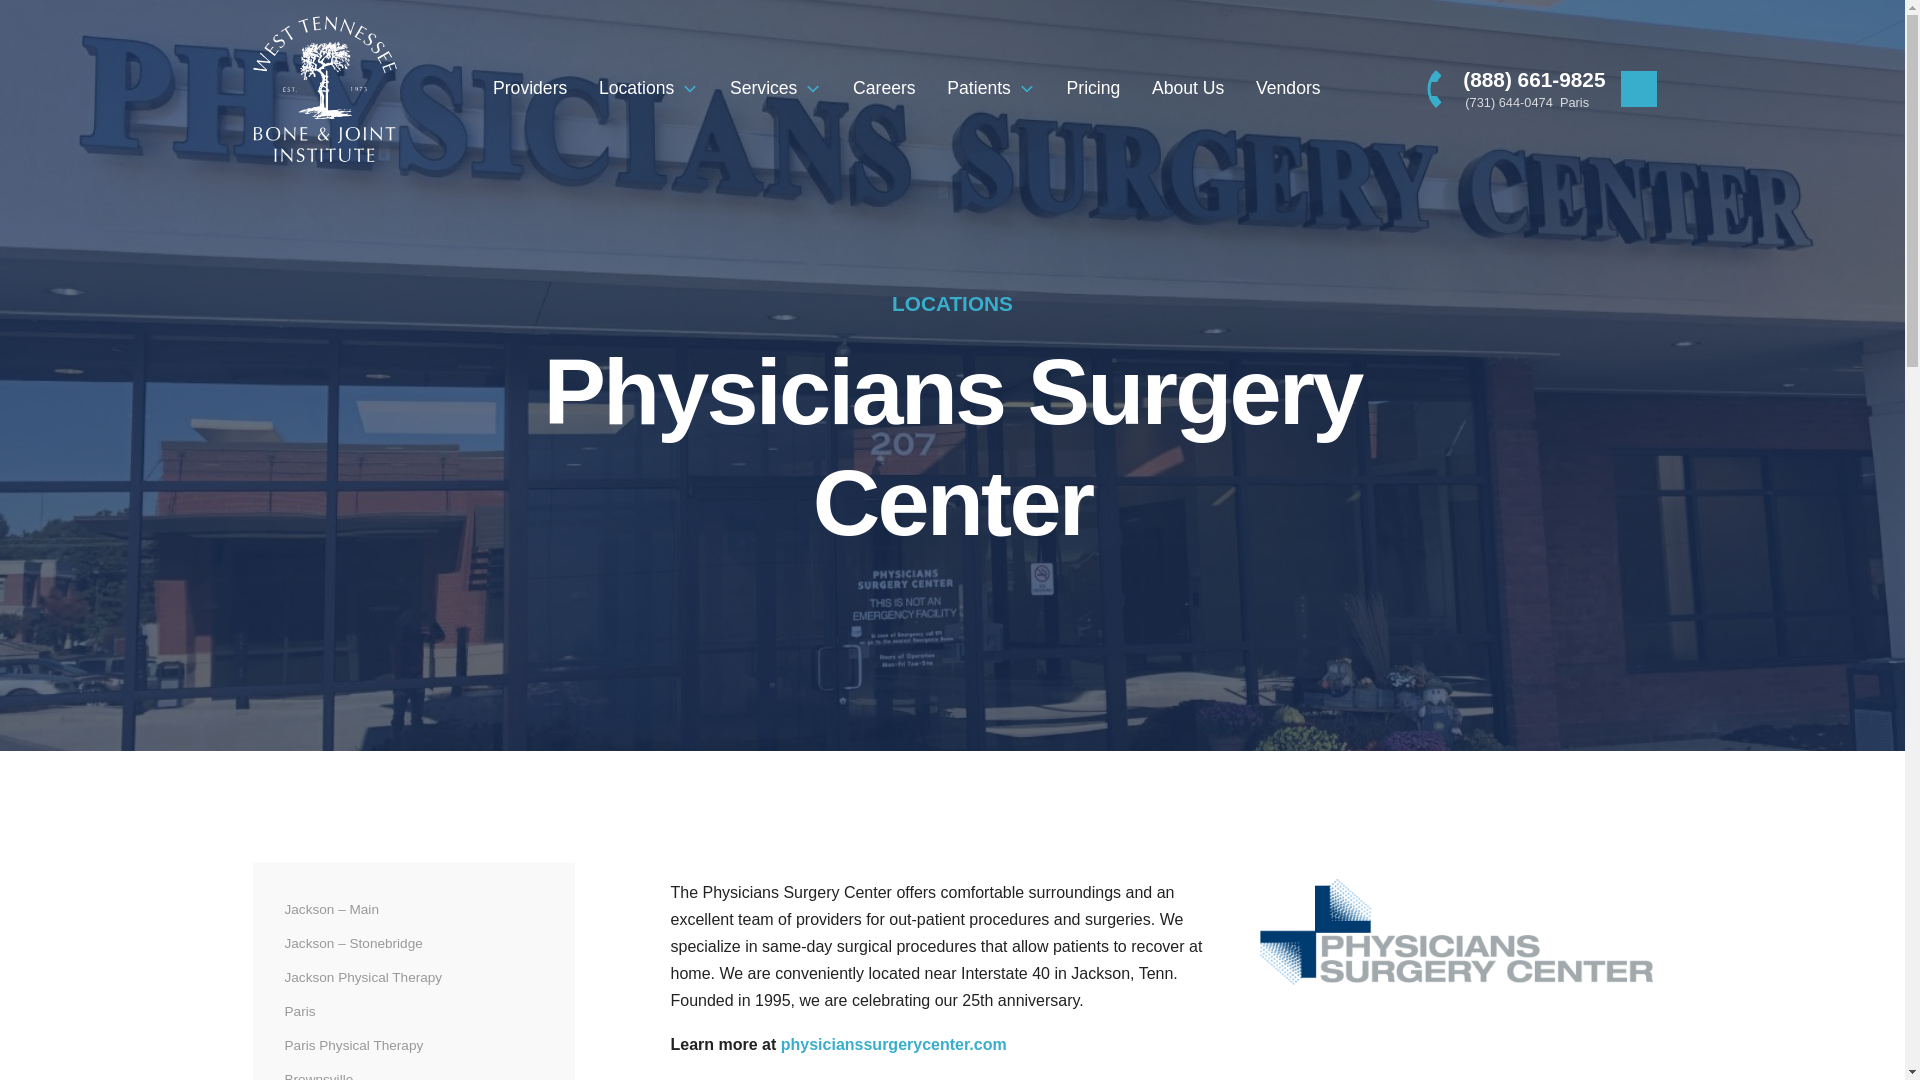  I want to click on LOCATIONS, so click(952, 303).